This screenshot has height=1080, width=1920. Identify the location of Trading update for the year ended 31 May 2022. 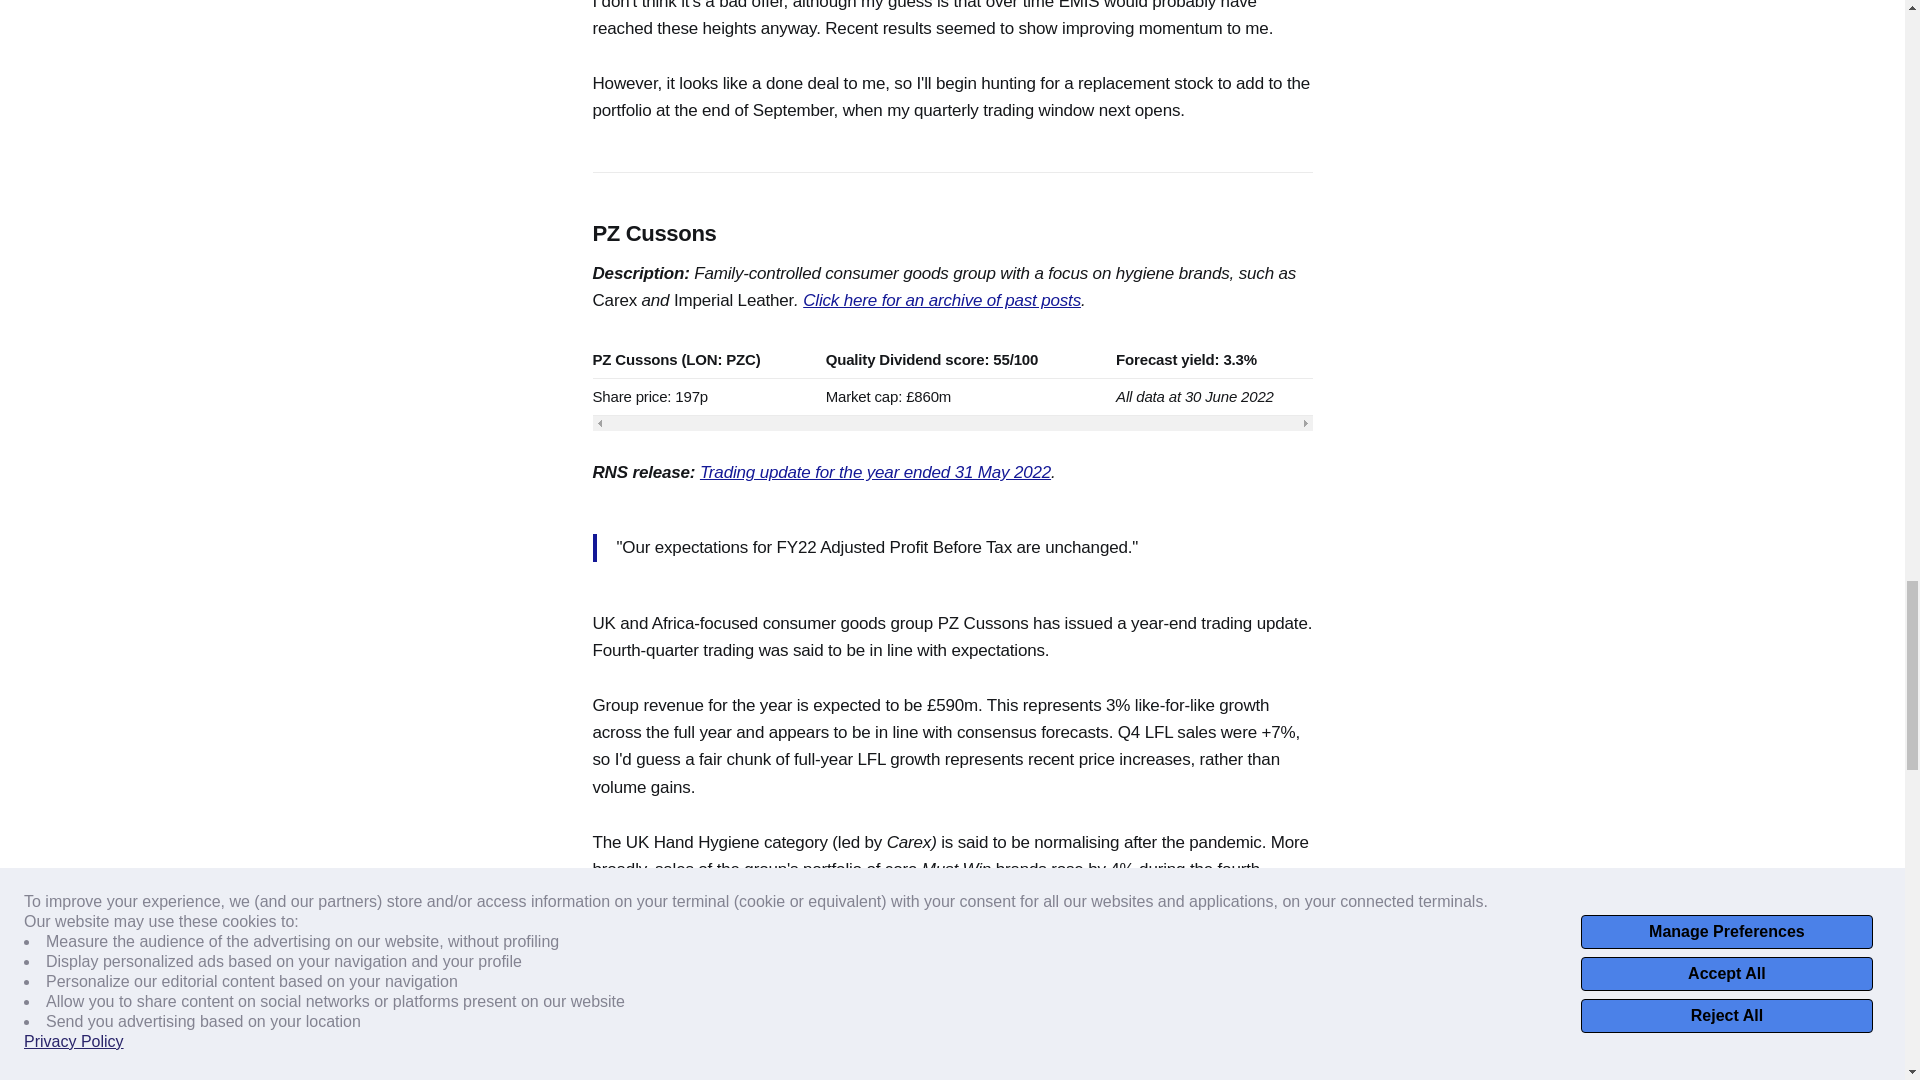
(875, 472).